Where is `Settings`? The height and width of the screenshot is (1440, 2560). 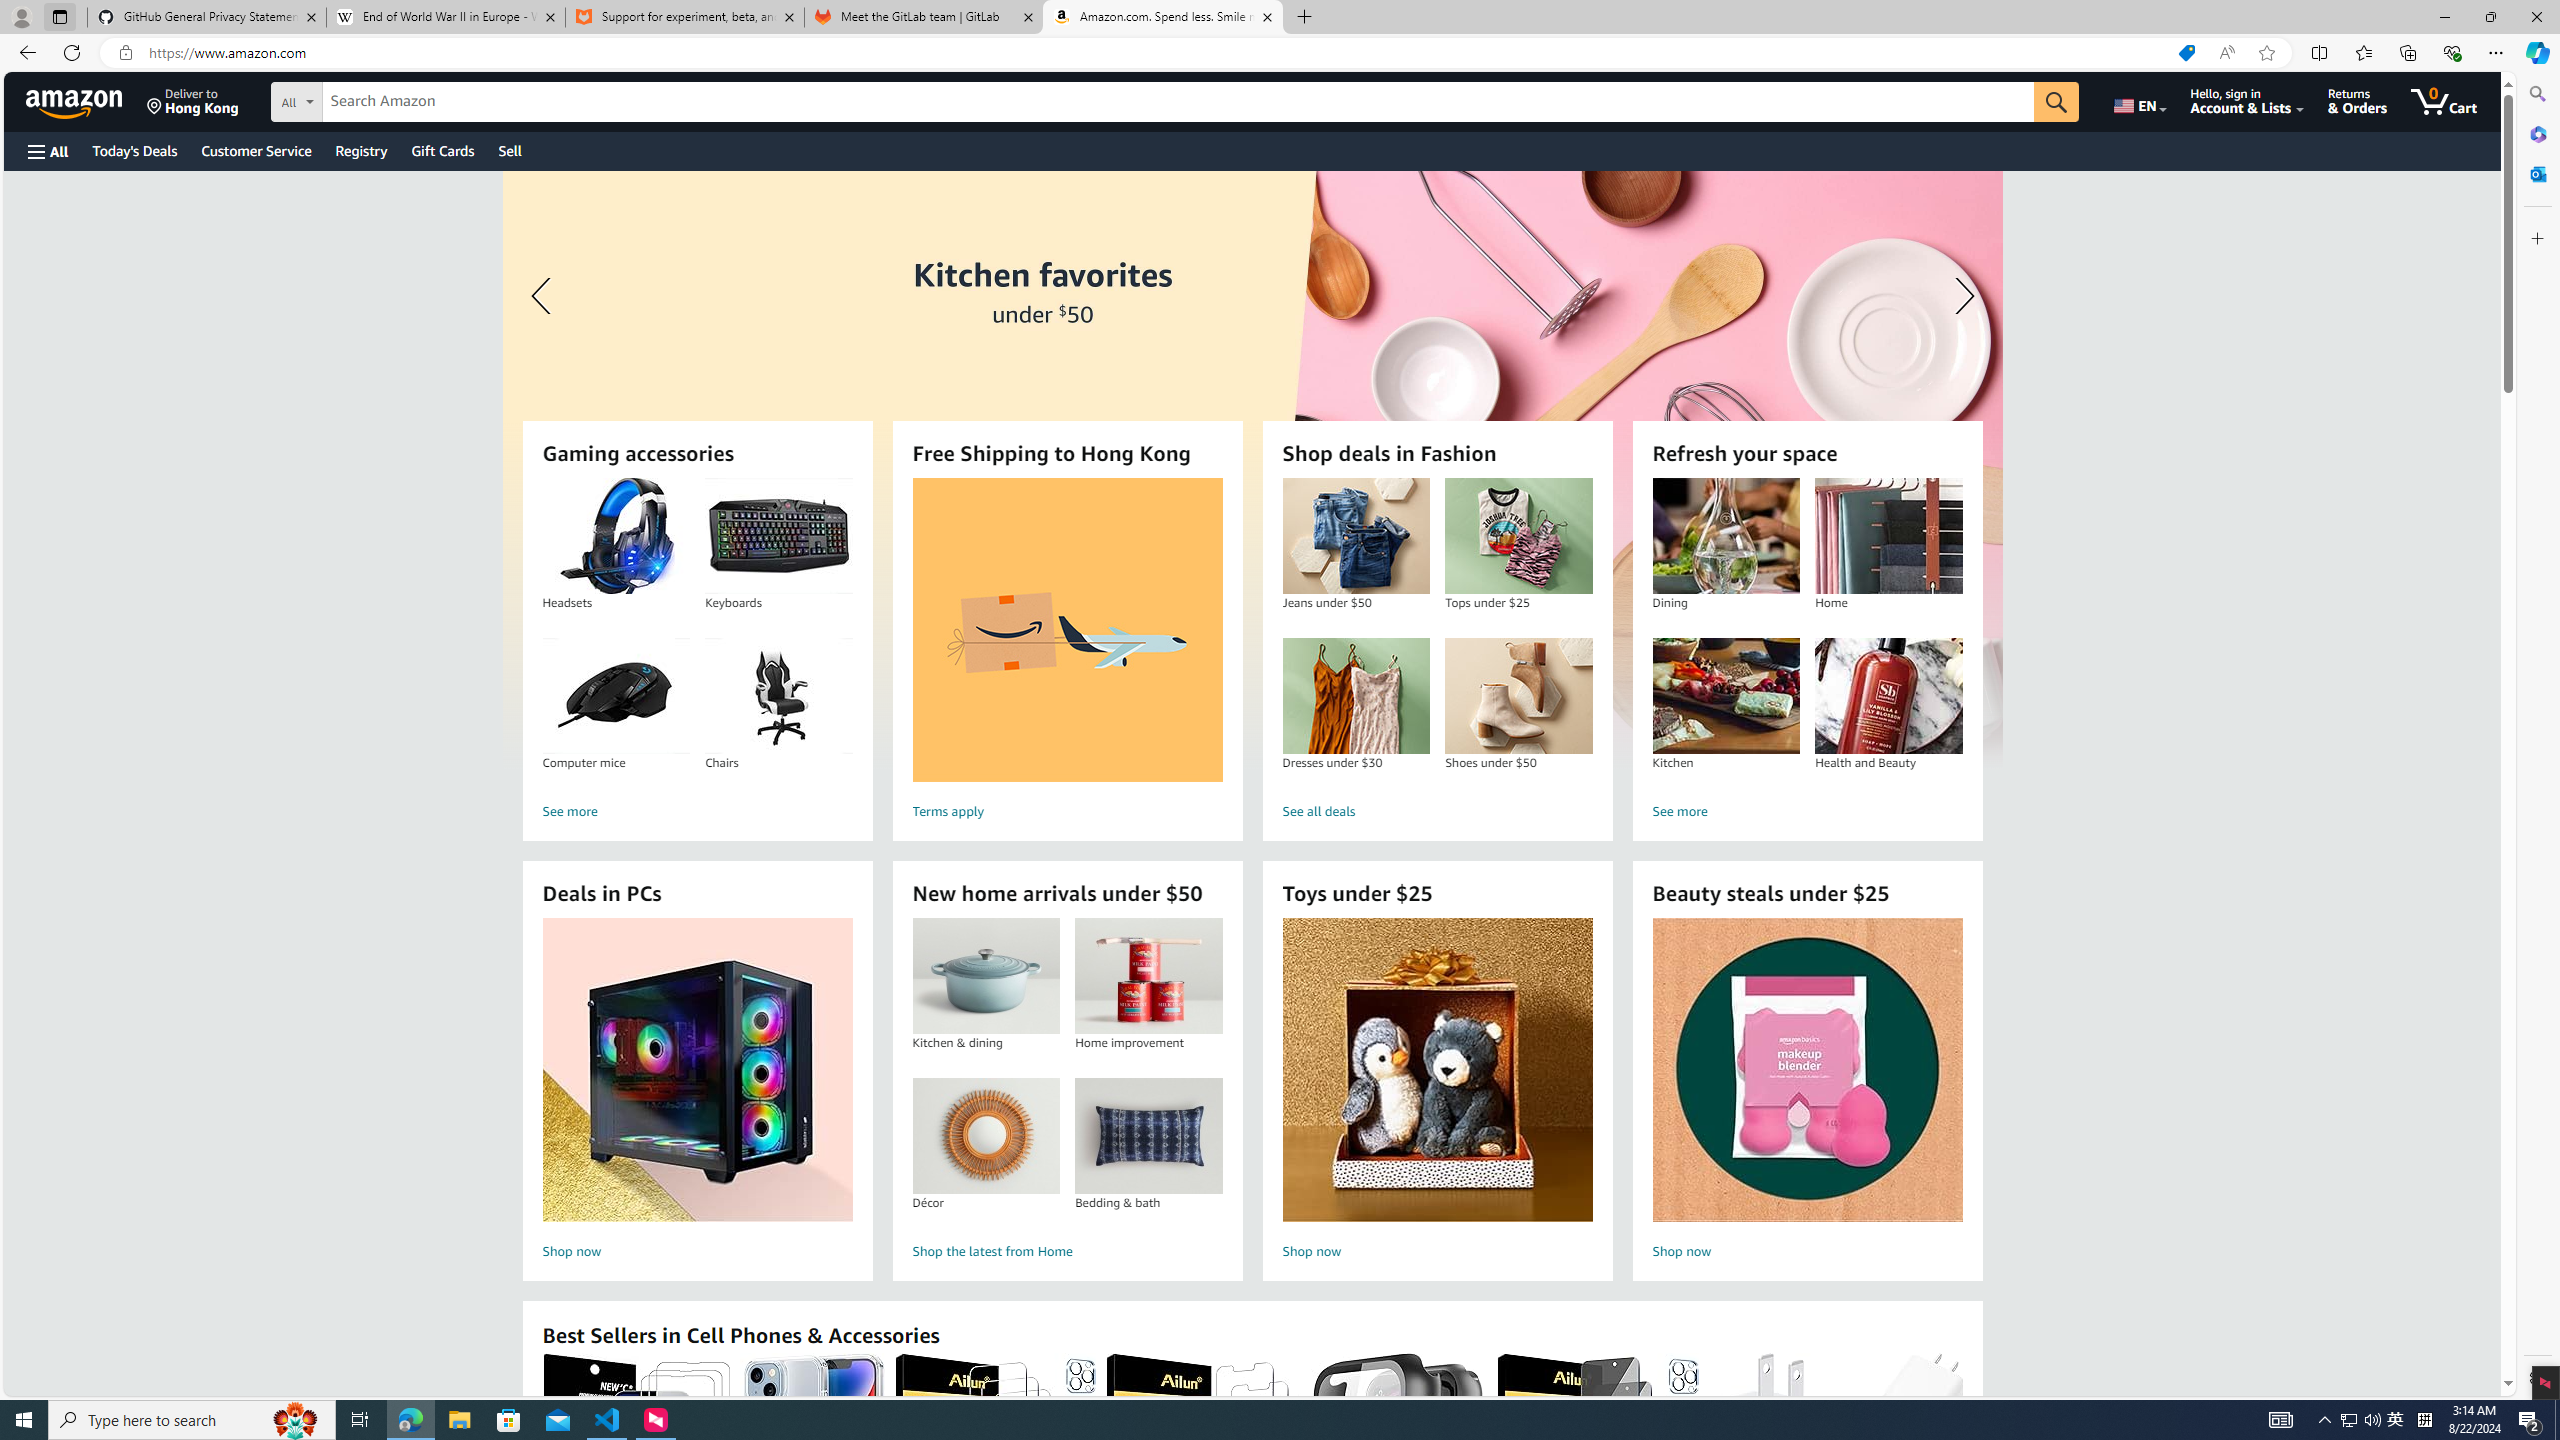 Settings is located at coordinates (2536, 1377).